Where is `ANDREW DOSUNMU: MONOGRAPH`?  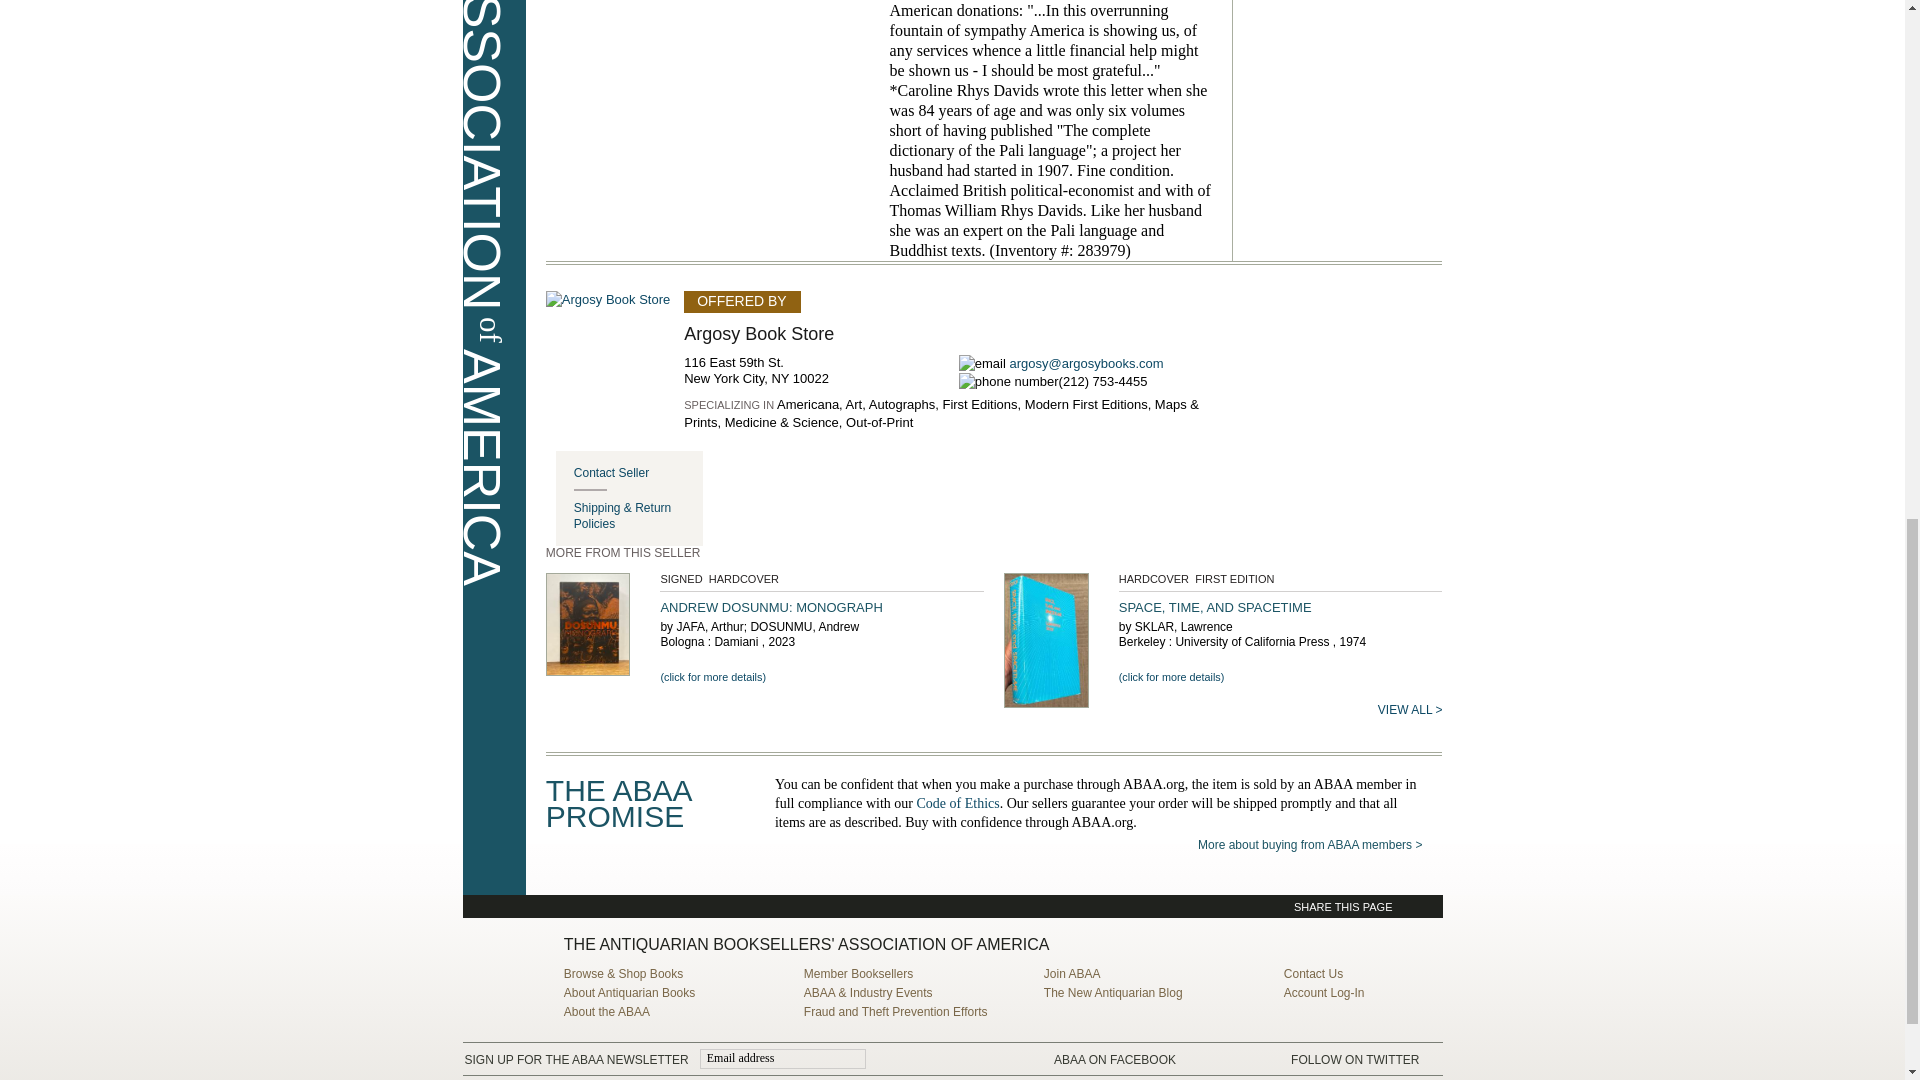 ANDREW DOSUNMU: MONOGRAPH is located at coordinates (770, 607).